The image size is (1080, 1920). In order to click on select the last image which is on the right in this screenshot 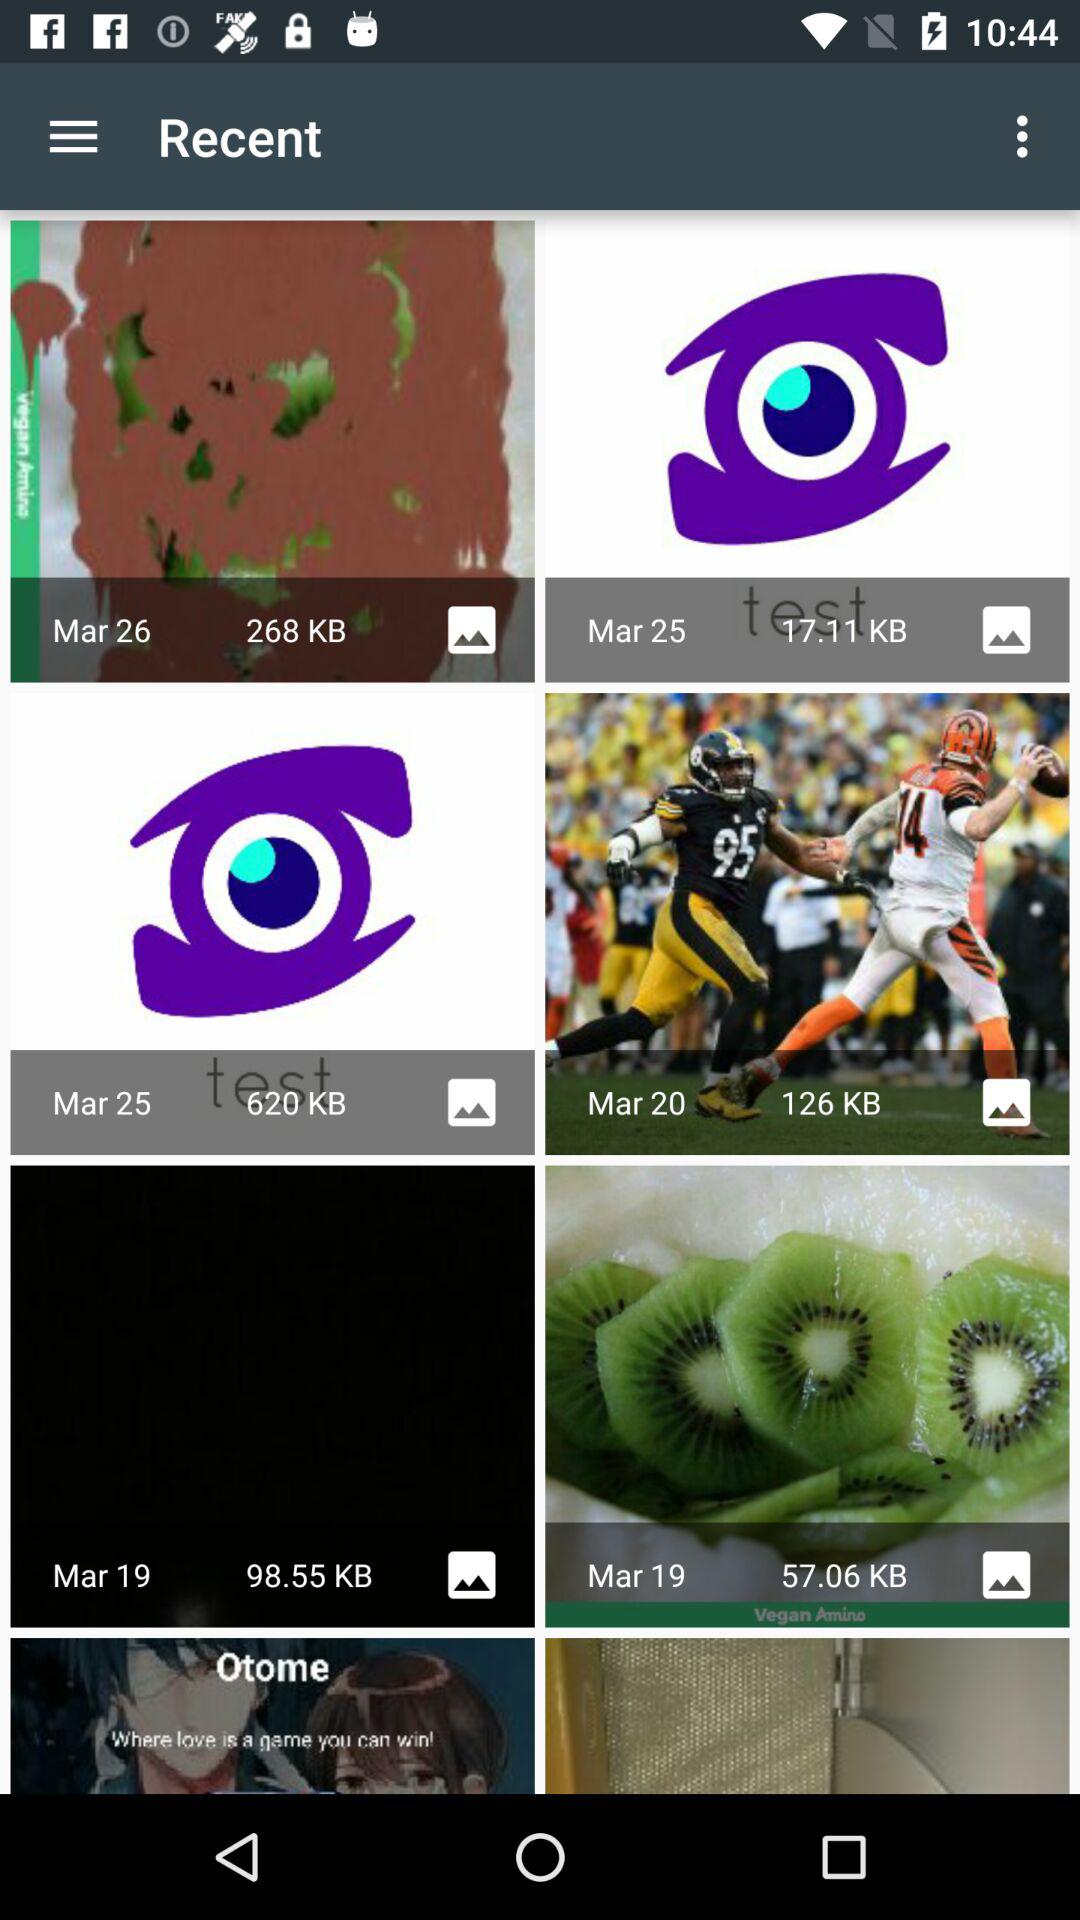, I will do `click(808, 1715)`.